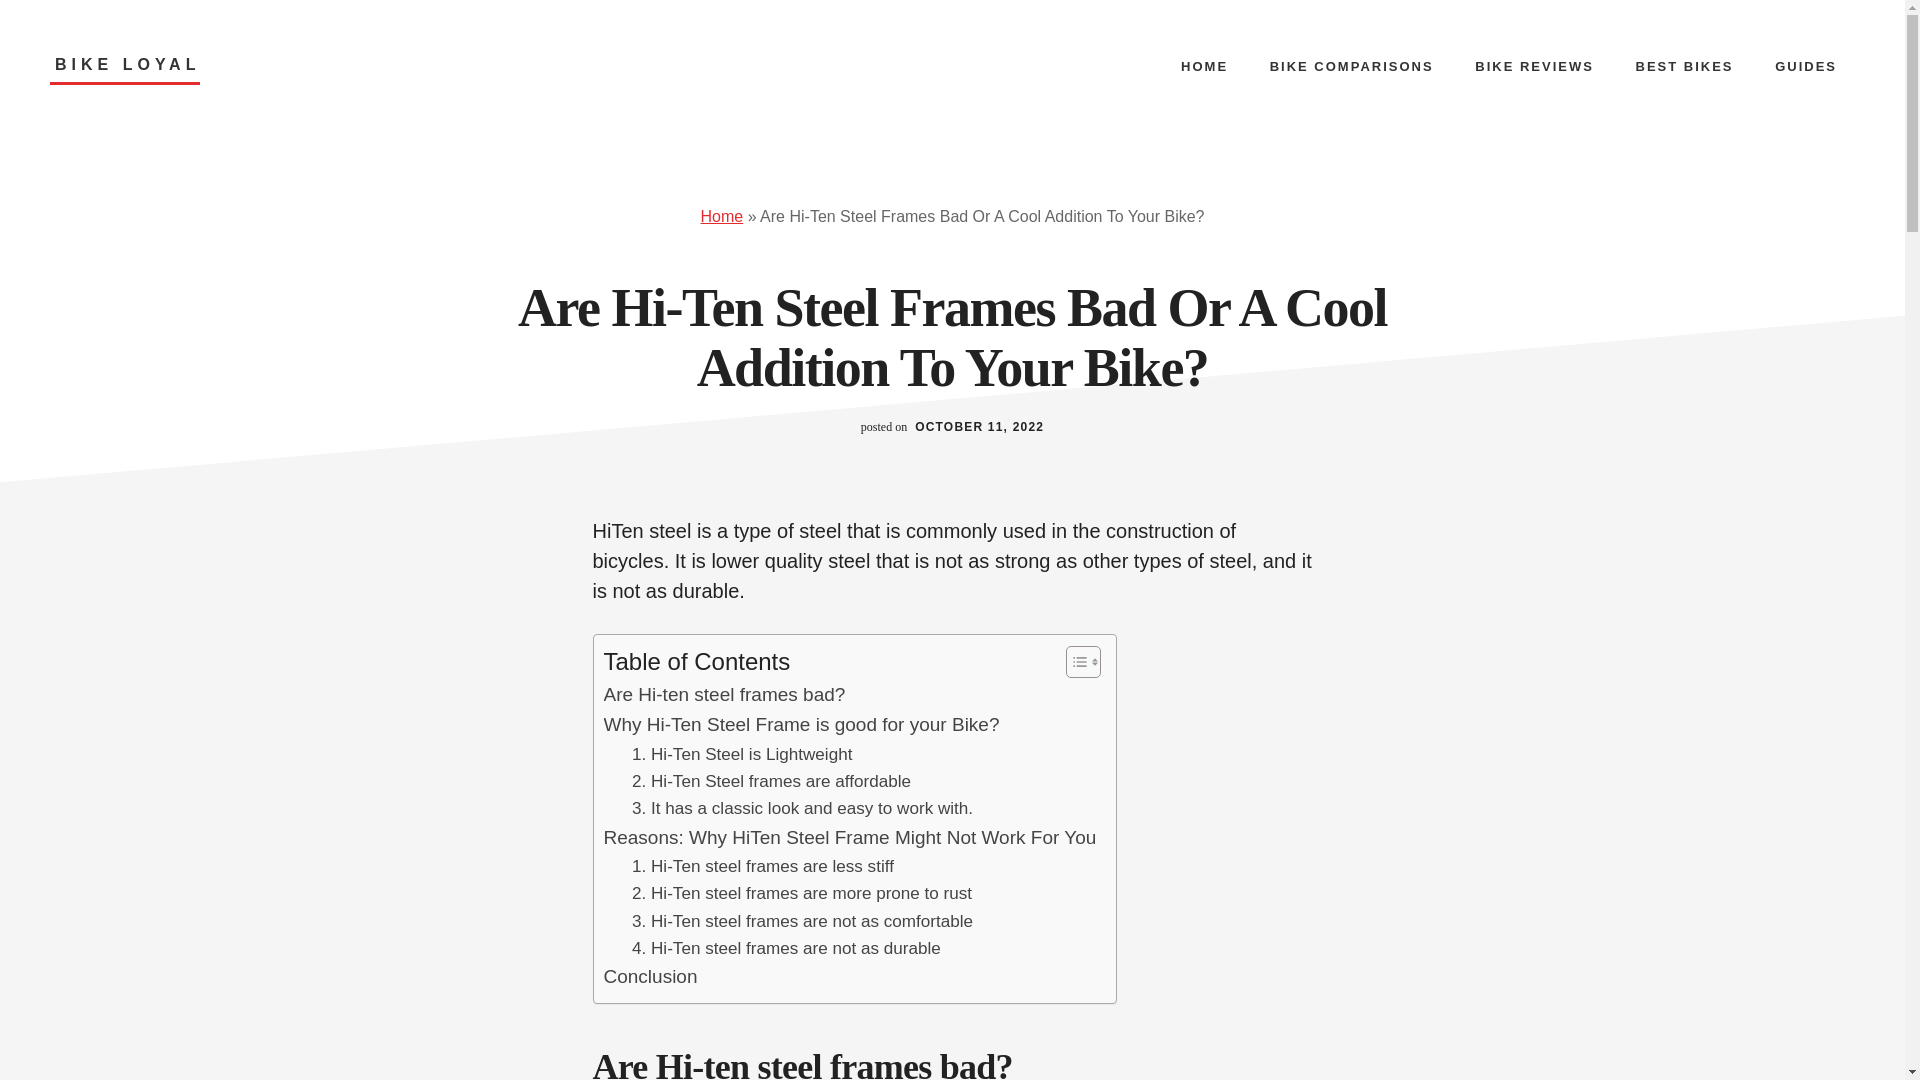 The image size is (1920, 1080). What do you see at coordinates (786, 948) in the screenshot?
I see `4. Hi-Ten steel frames are not as durable` at bounding box center [786, 948].